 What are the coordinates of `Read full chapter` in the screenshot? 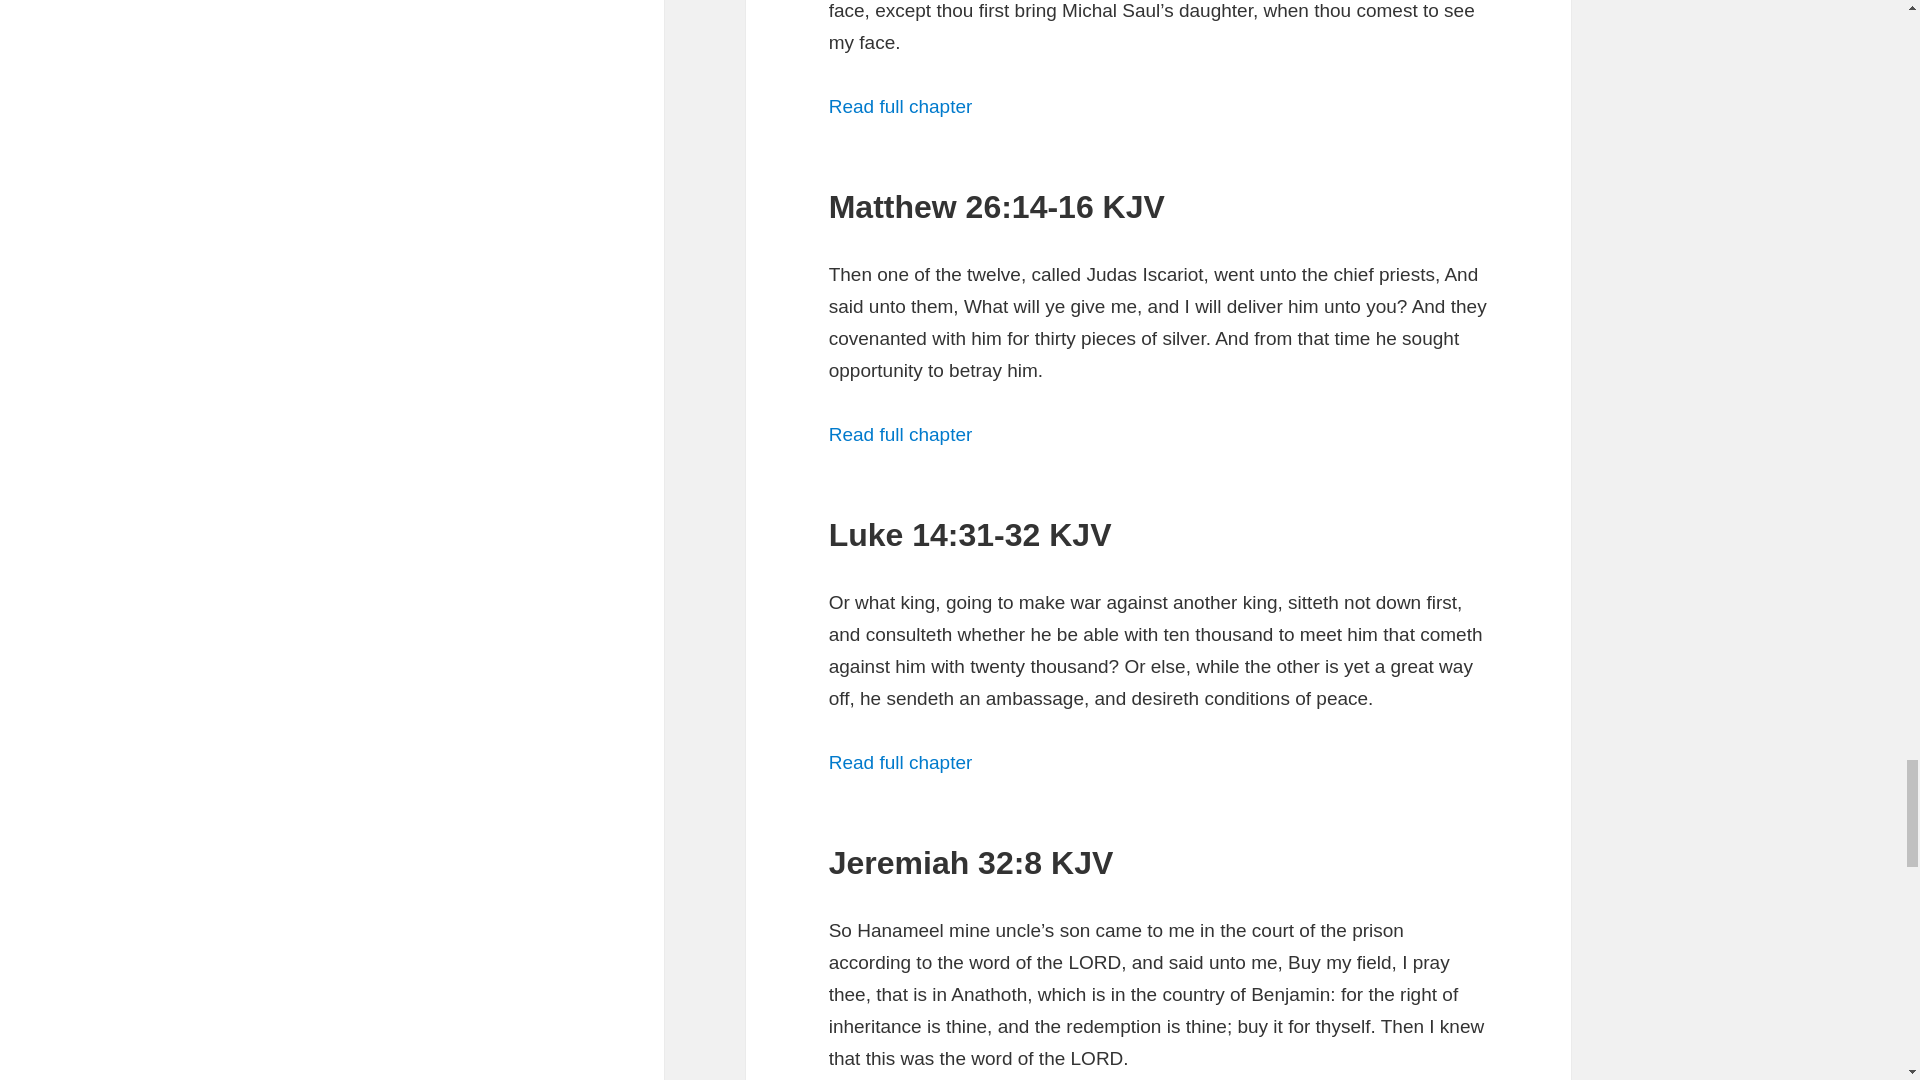 It's located at (901, 762).